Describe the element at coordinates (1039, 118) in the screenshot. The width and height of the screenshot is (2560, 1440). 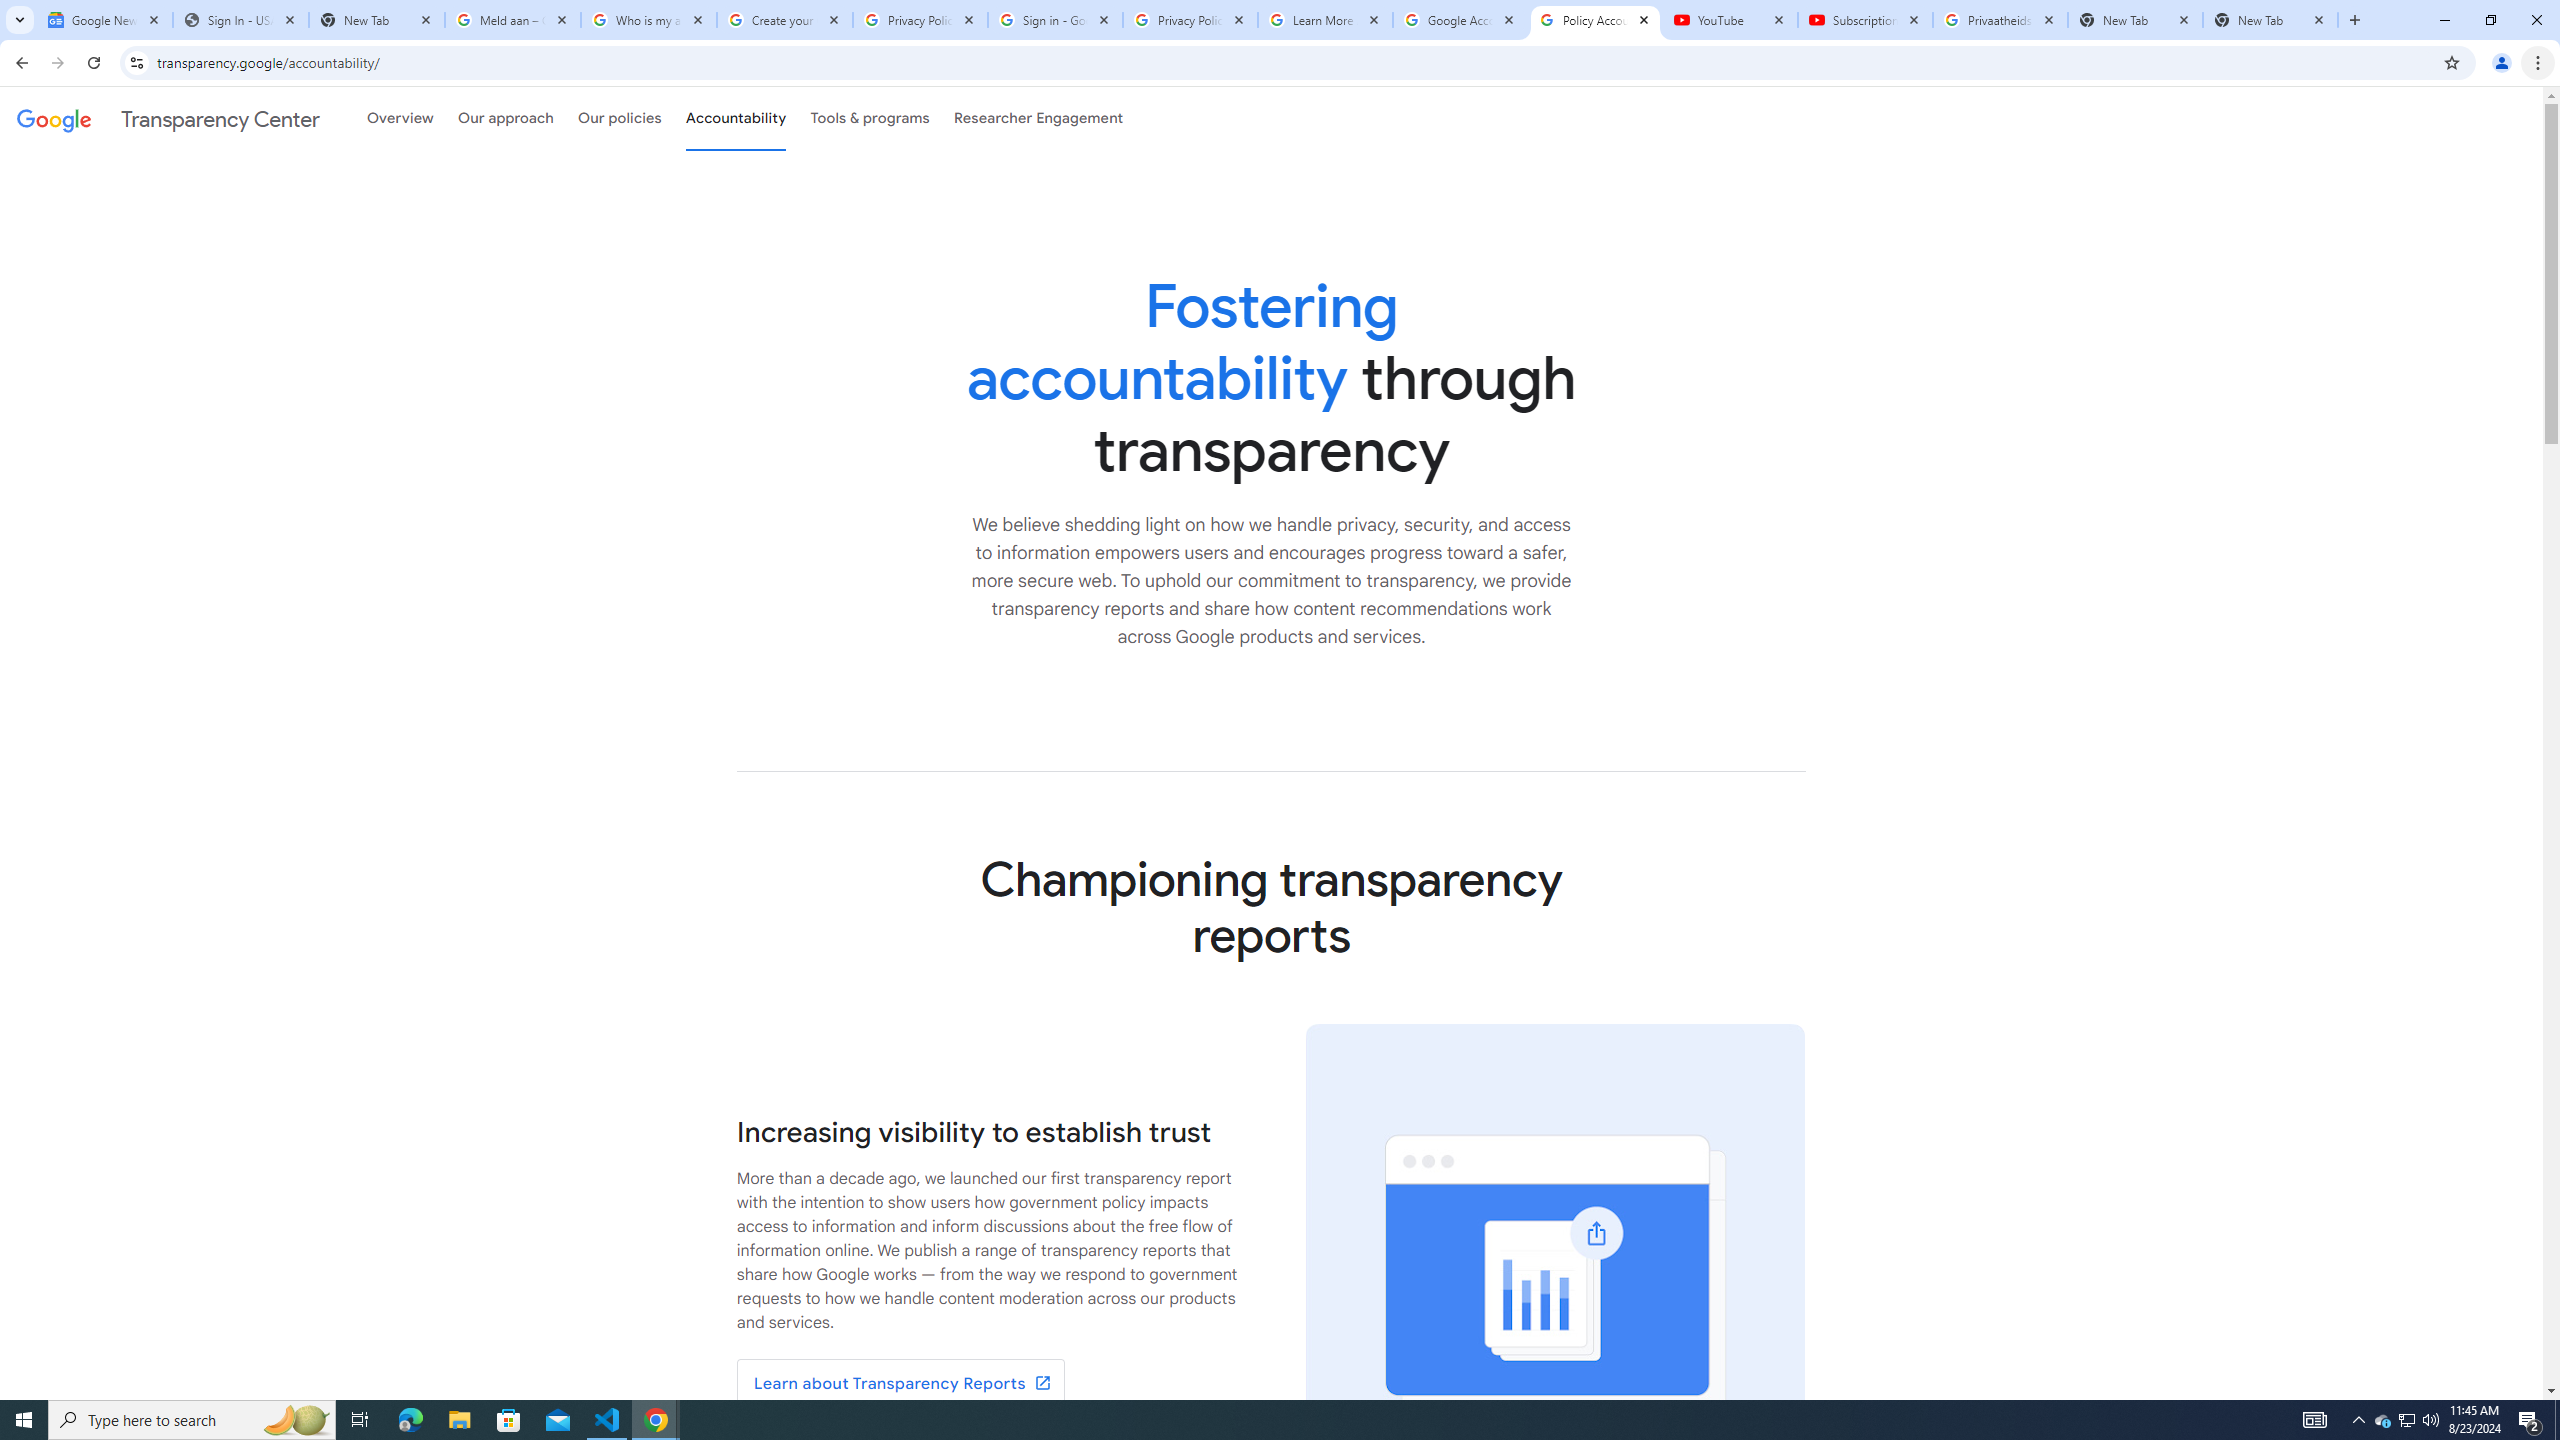
I see `Researcher Engagement` at that location.